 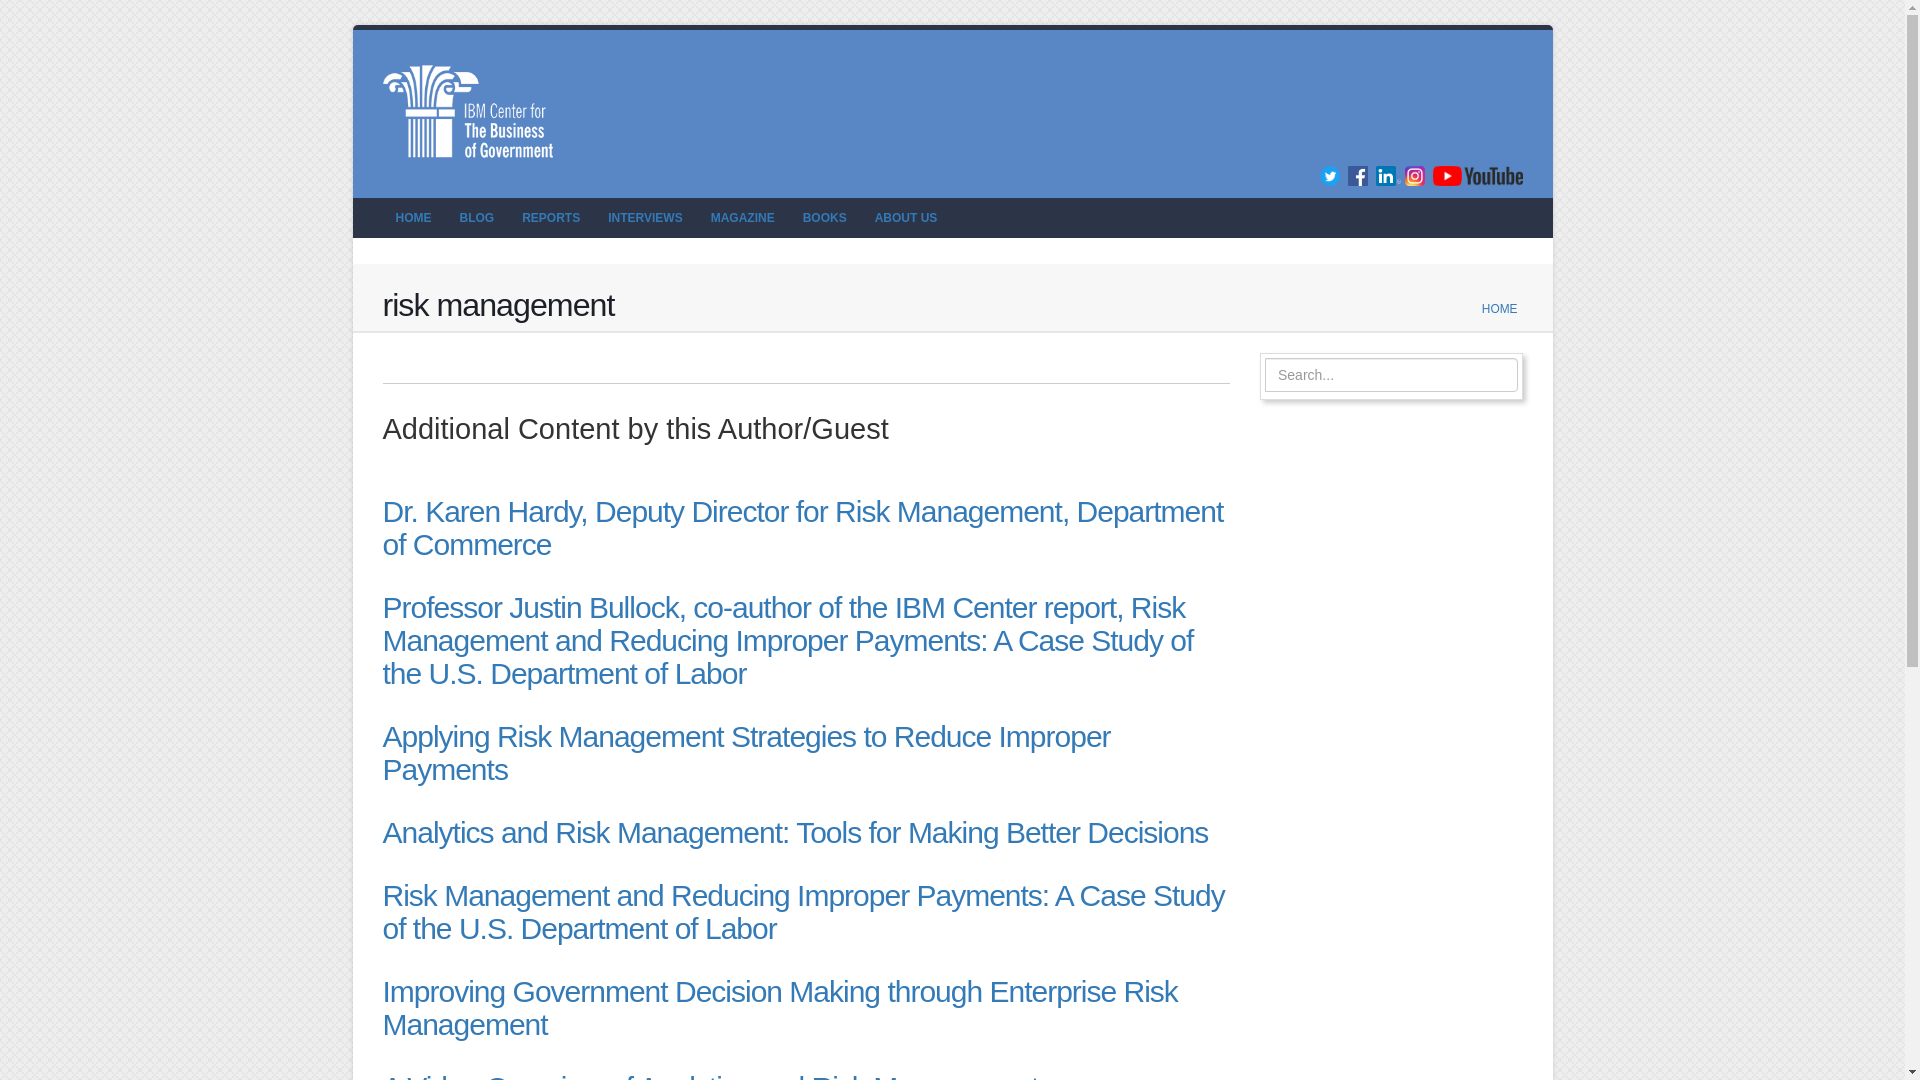 I want to click on HOME, so click(x=412, y=217).